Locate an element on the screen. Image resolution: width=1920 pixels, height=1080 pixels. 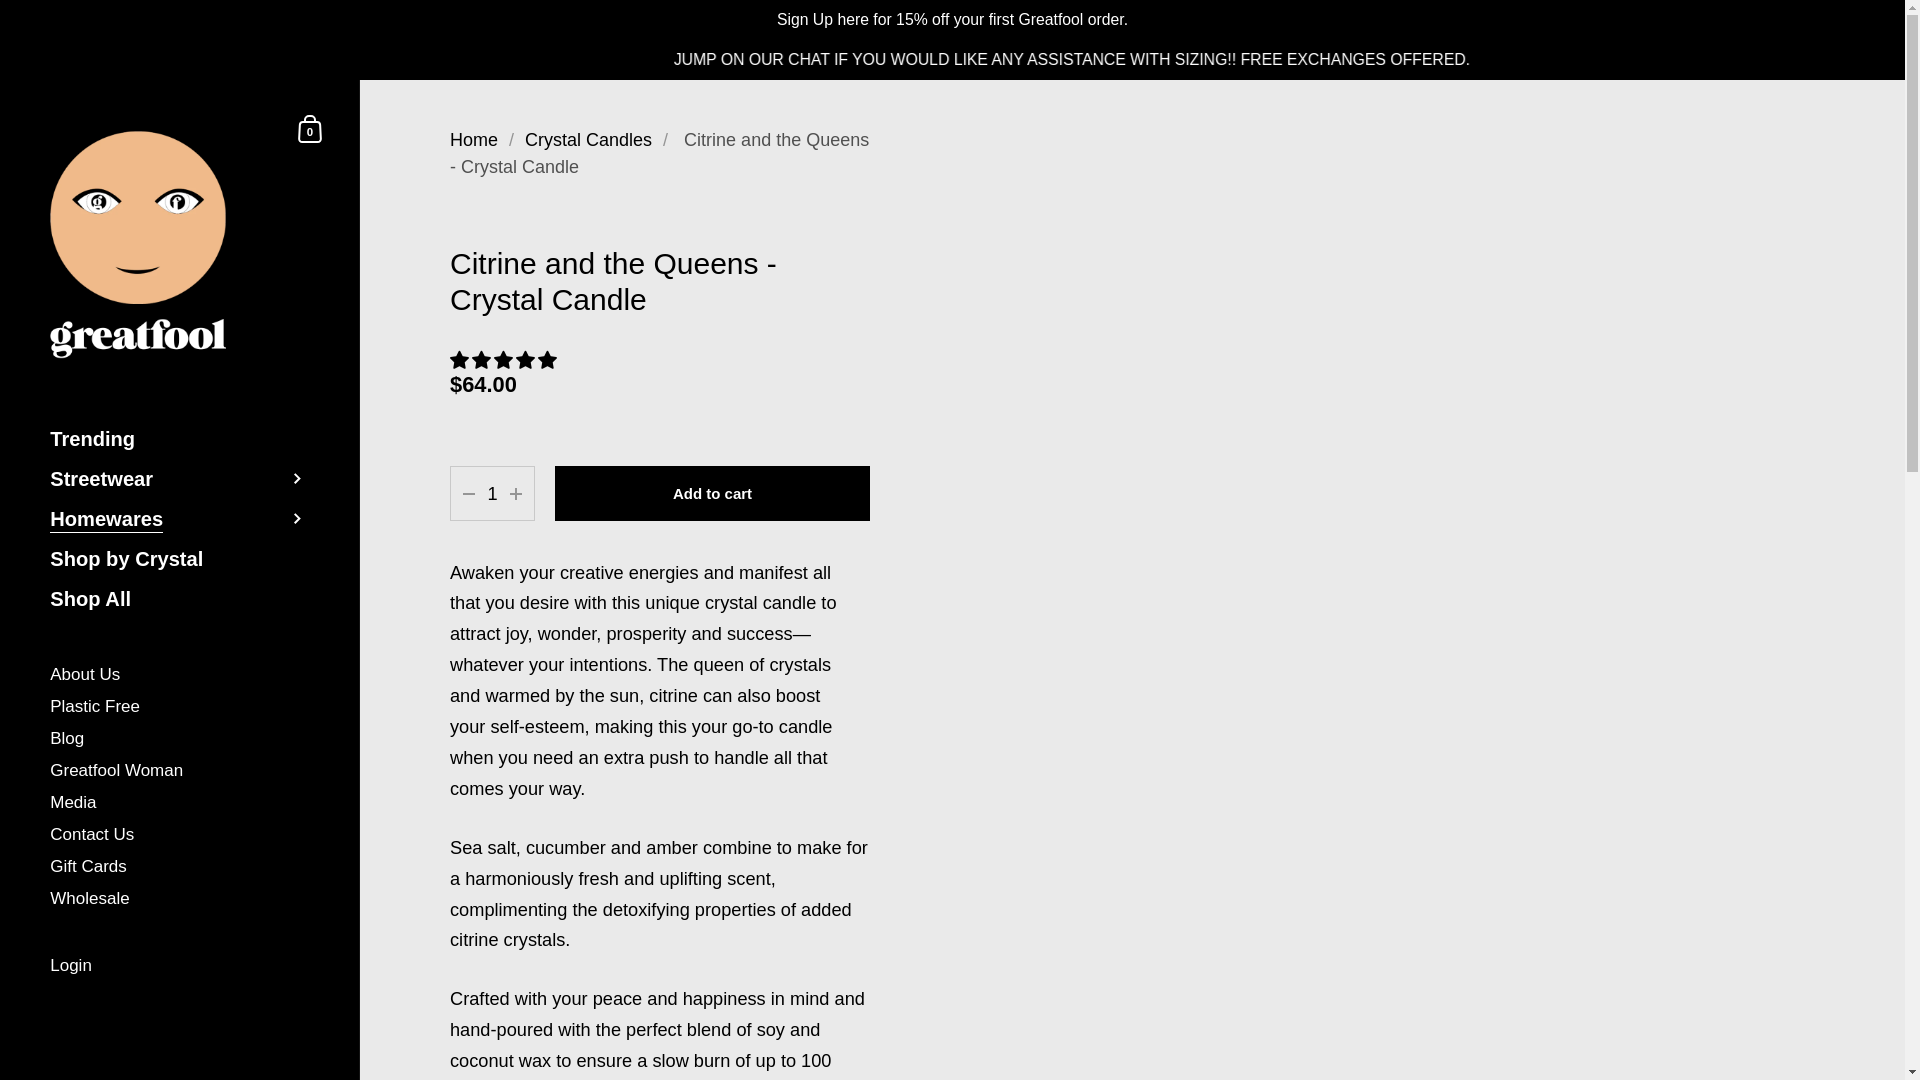
Gift Cards is located at coordinates (180, 868).